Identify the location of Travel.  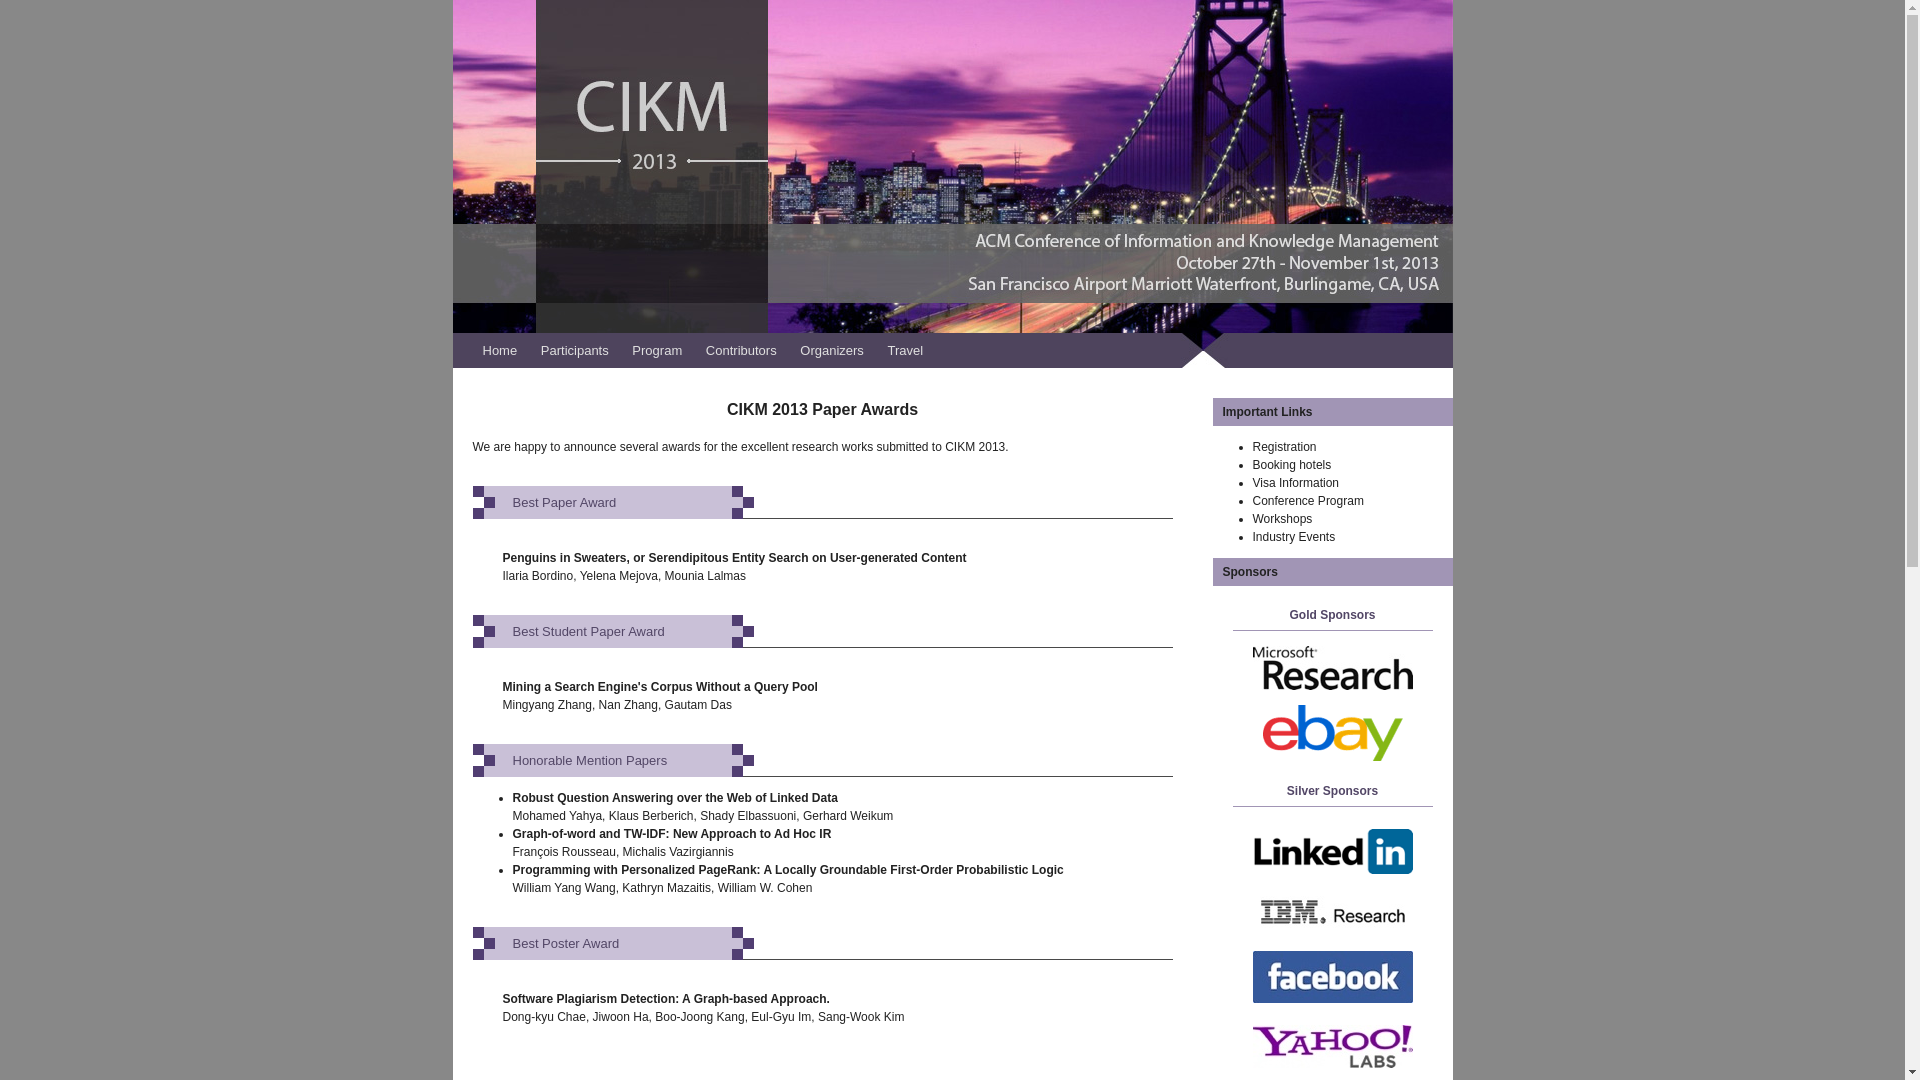
(905, 350).